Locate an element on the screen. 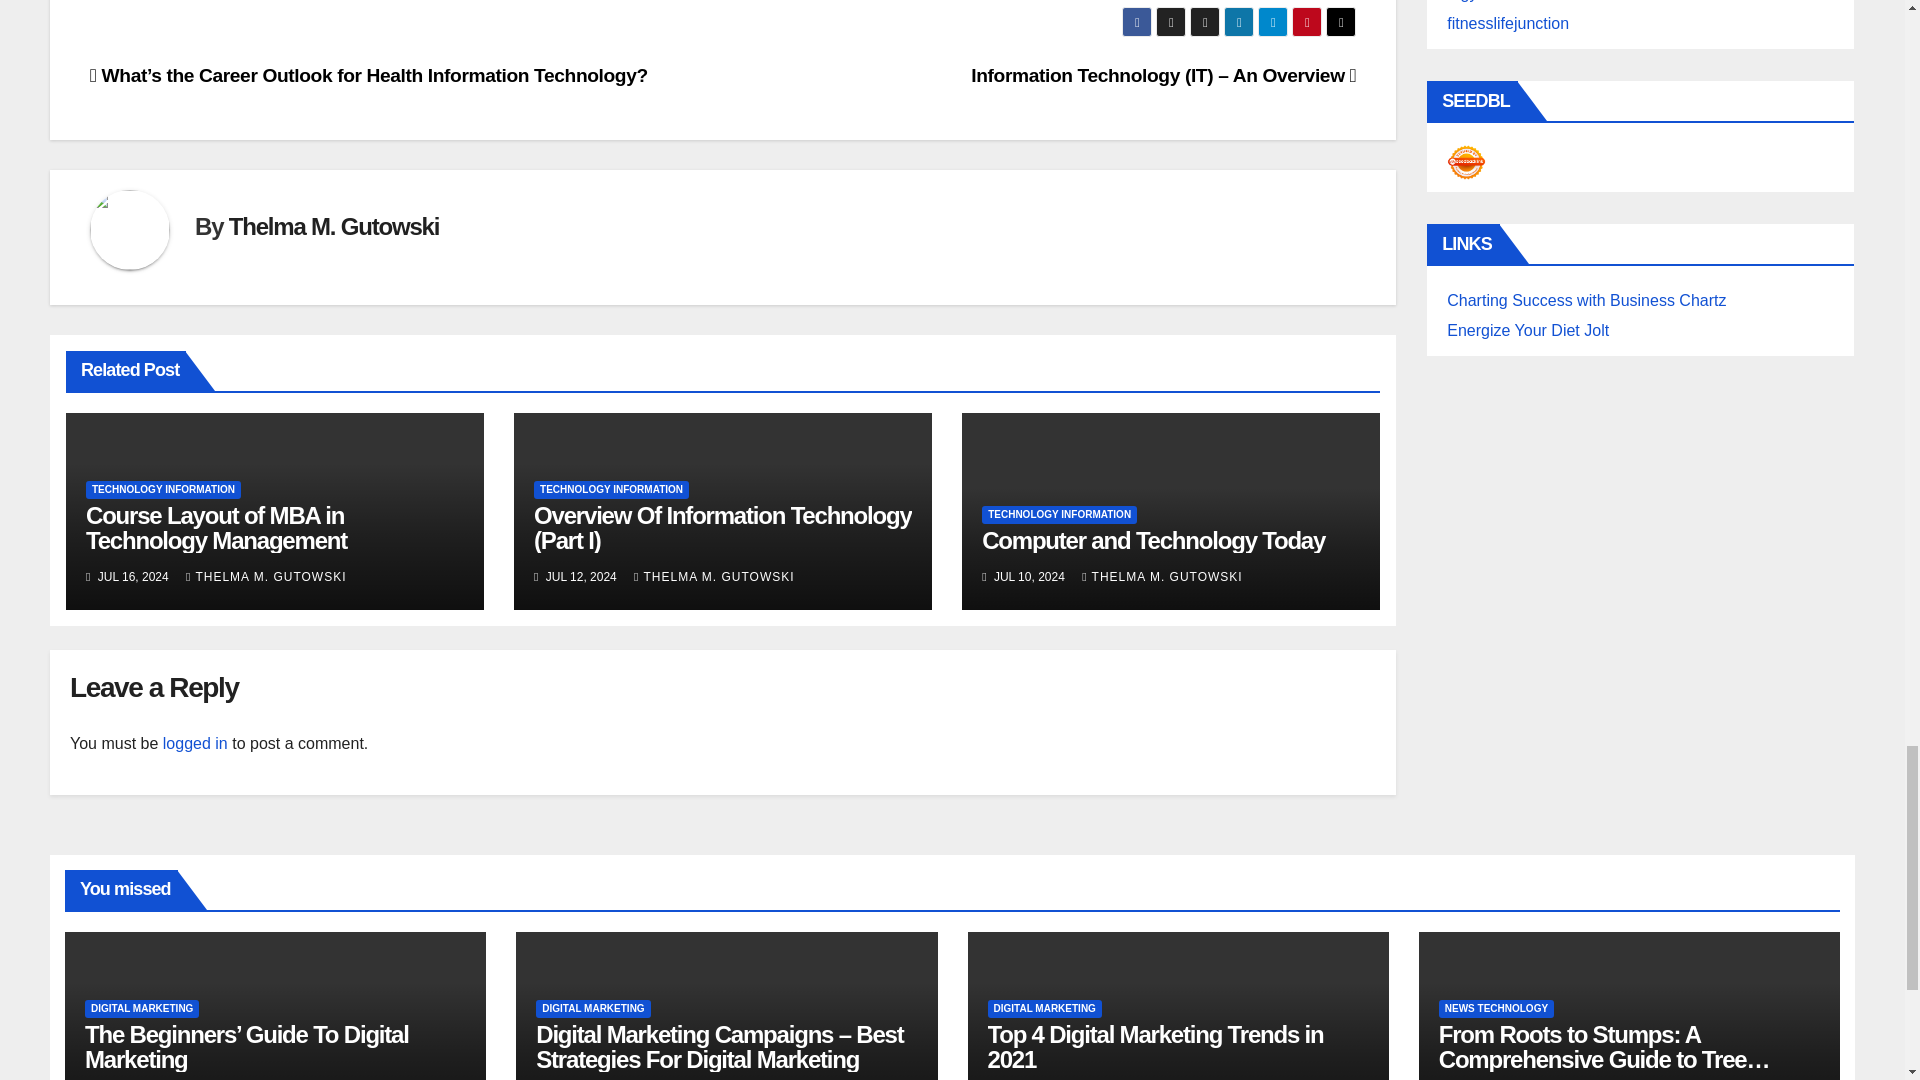  Thelma M. Gutowski is located at coordinates (334, 226).